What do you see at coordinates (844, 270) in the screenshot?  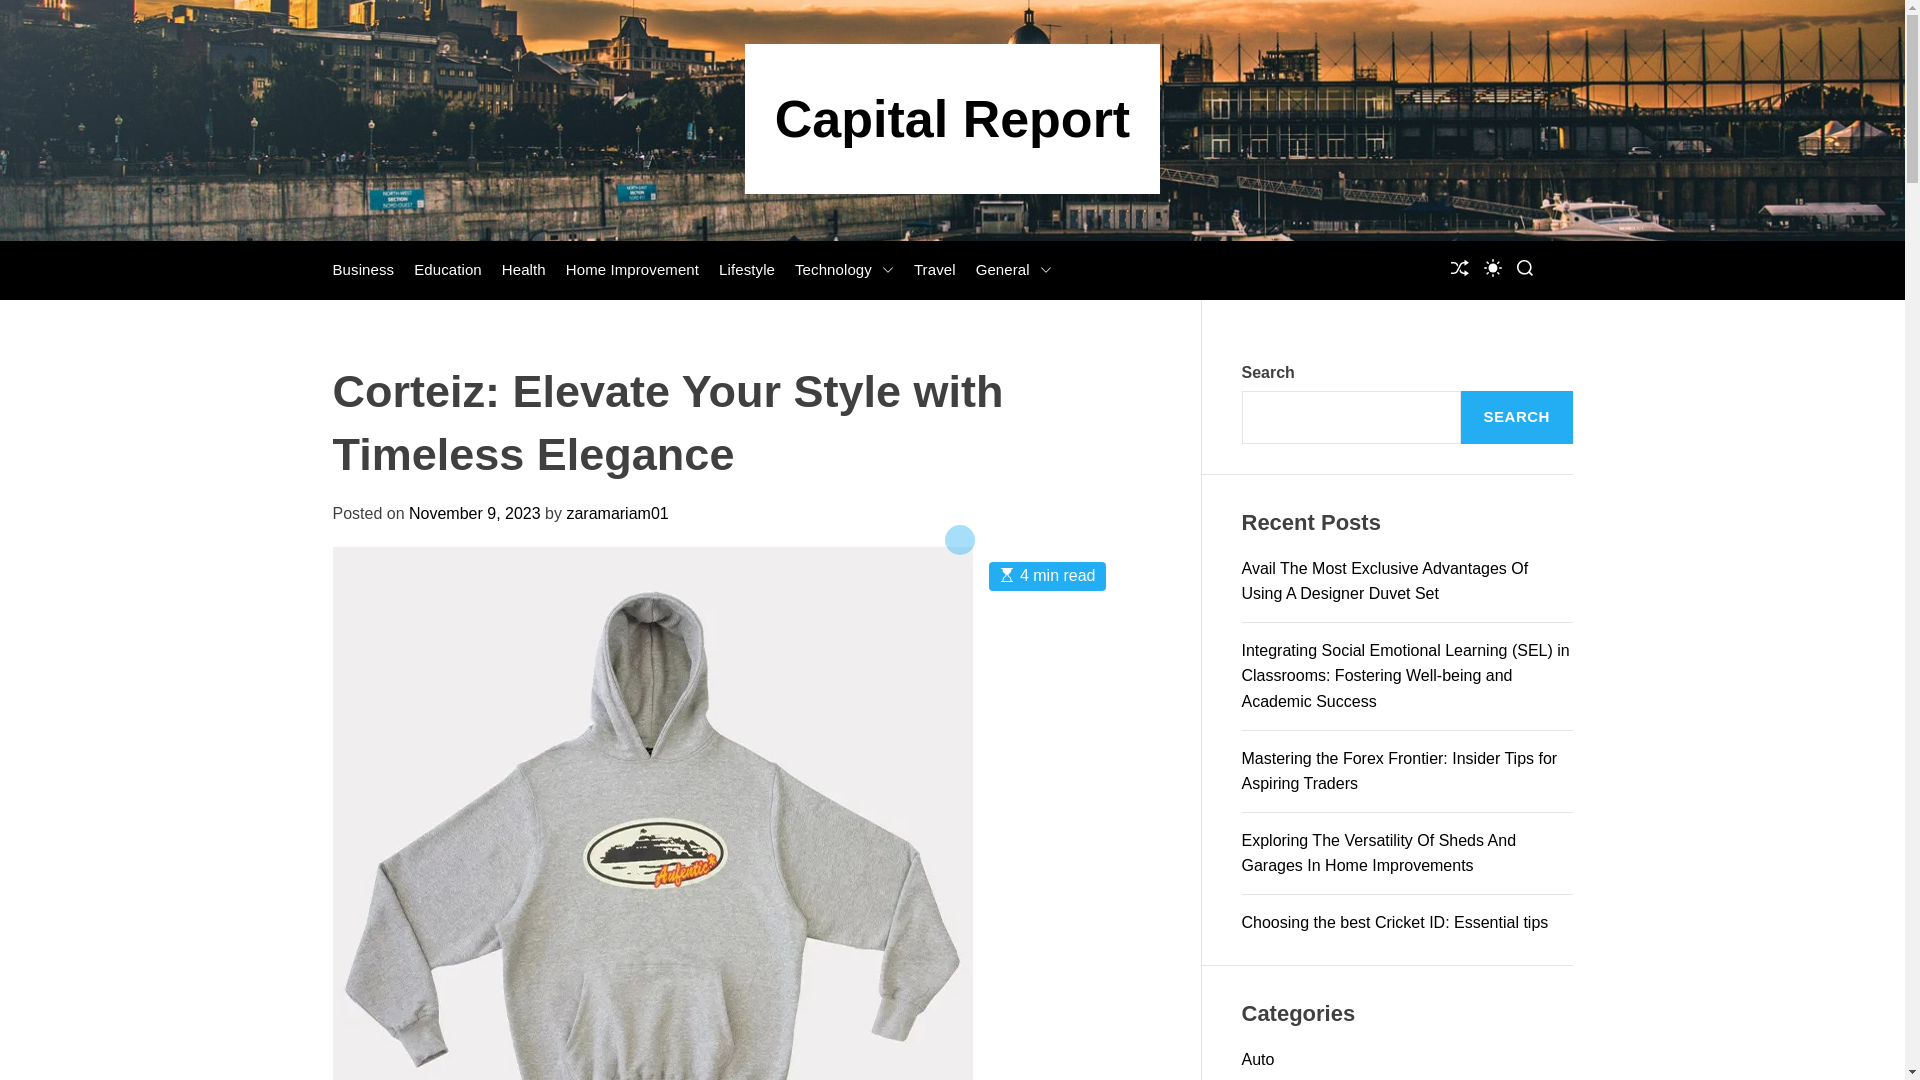 I see `Technology` at bounding box center [844, 270].